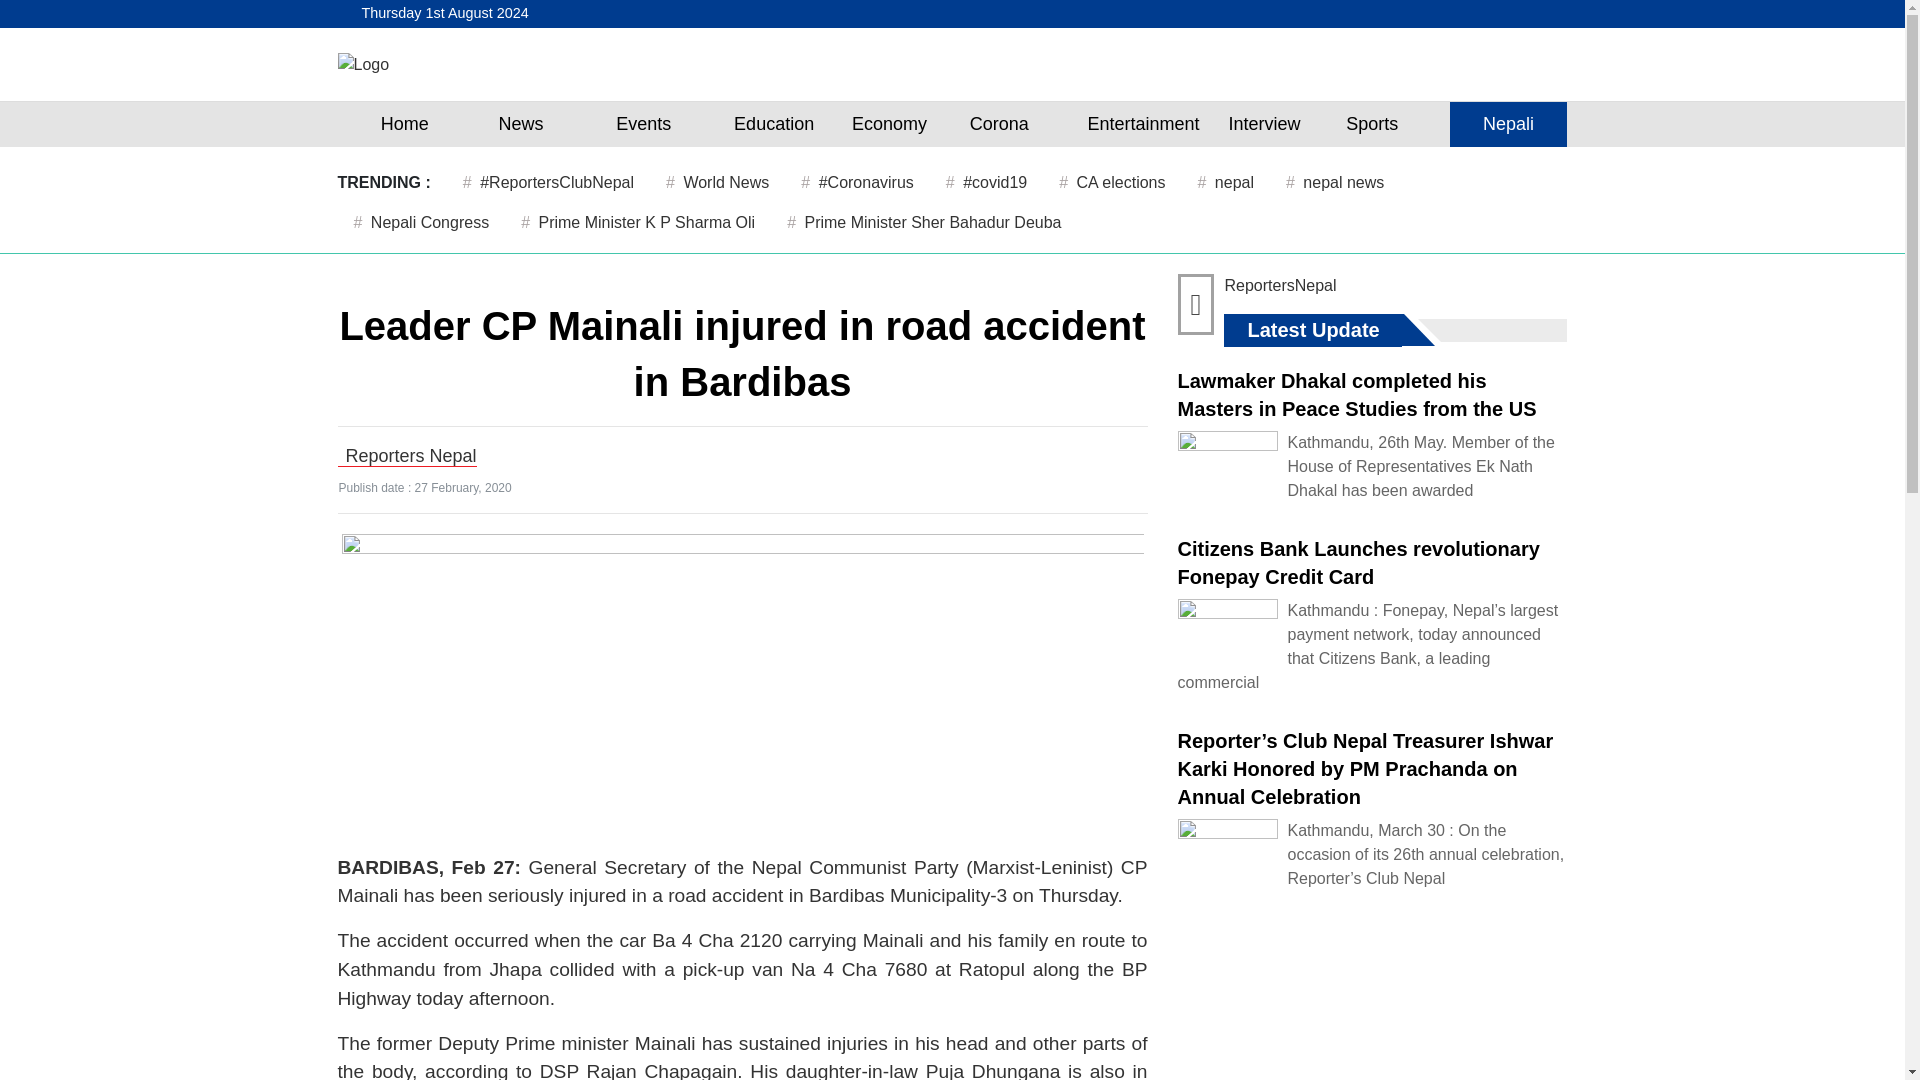 The width and height of the screenshot is (1920, 1080). What do you see at coordinates (1264, 124) in the screenshot?
I see `Interview` at bounding box center [1264, 124].